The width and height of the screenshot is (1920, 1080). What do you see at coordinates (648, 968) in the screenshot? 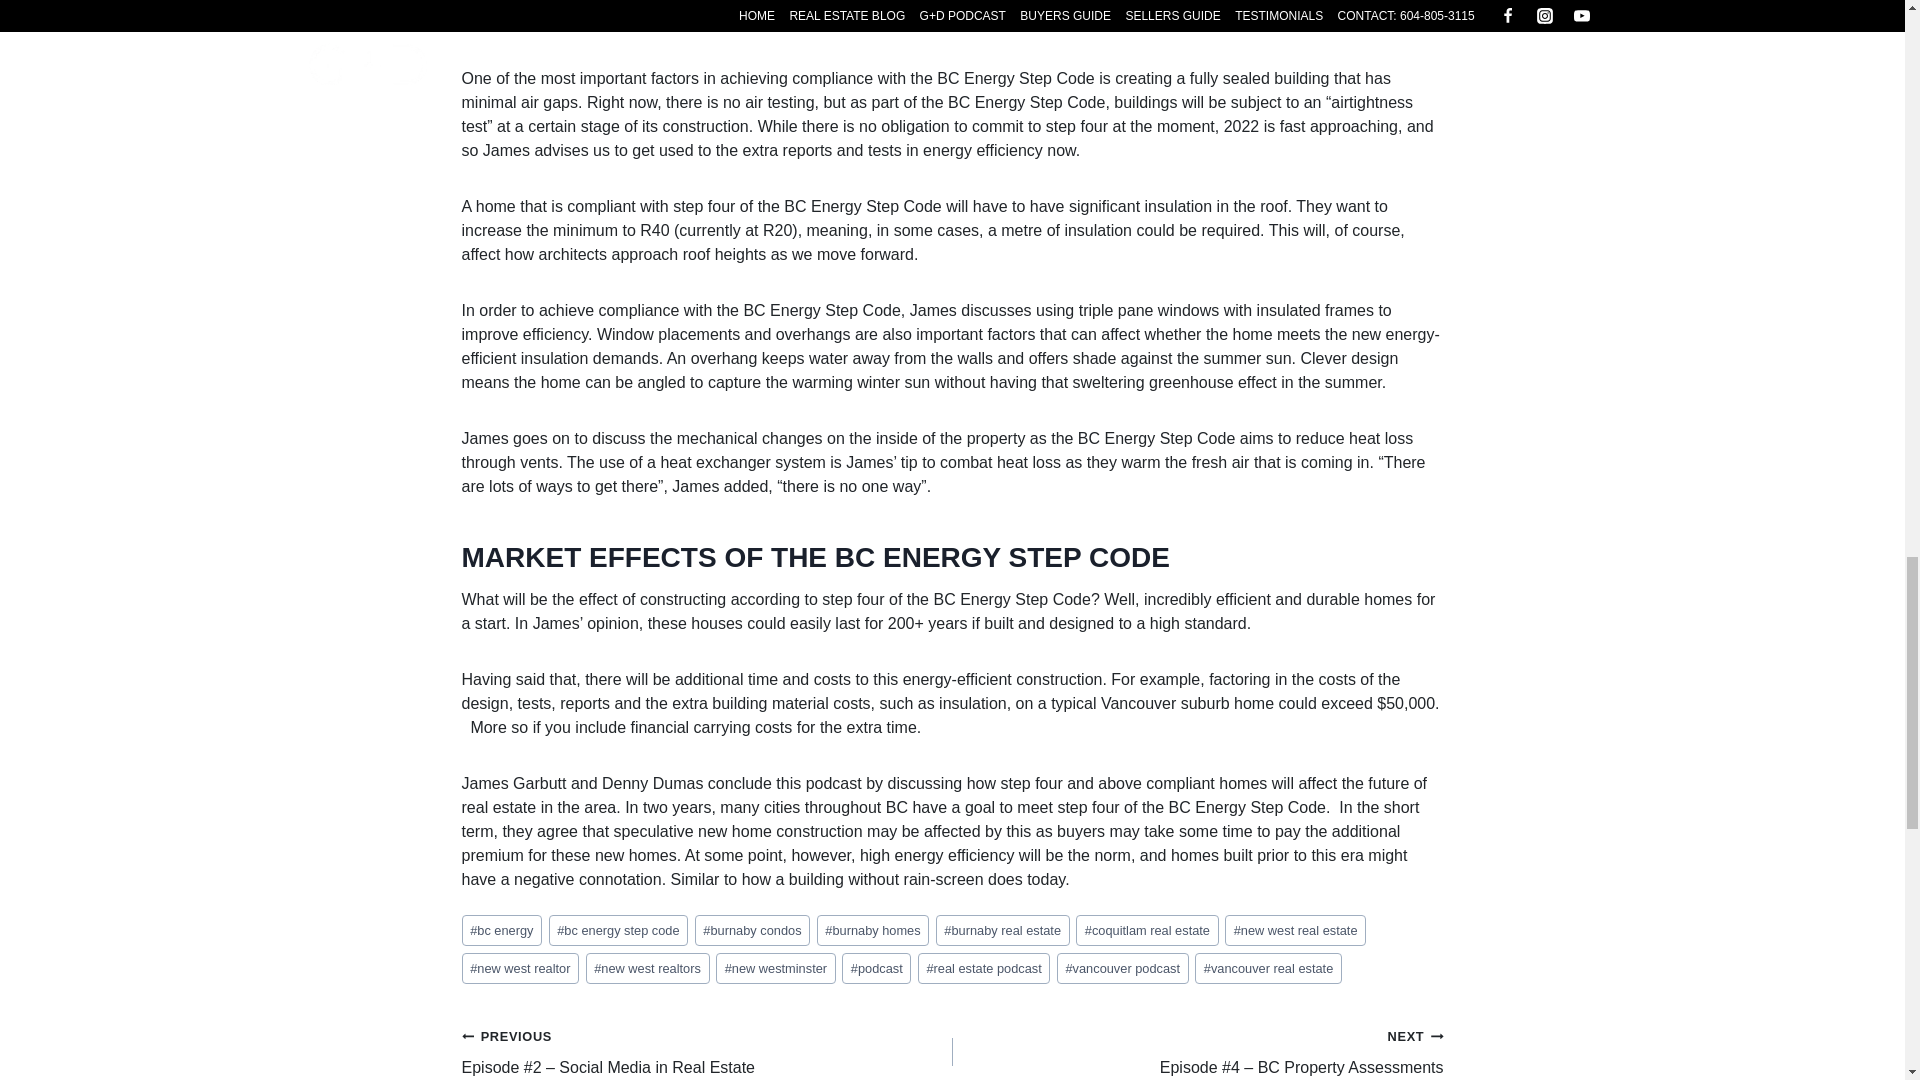
I see `new west realtors` at bounding box center [648, 968].